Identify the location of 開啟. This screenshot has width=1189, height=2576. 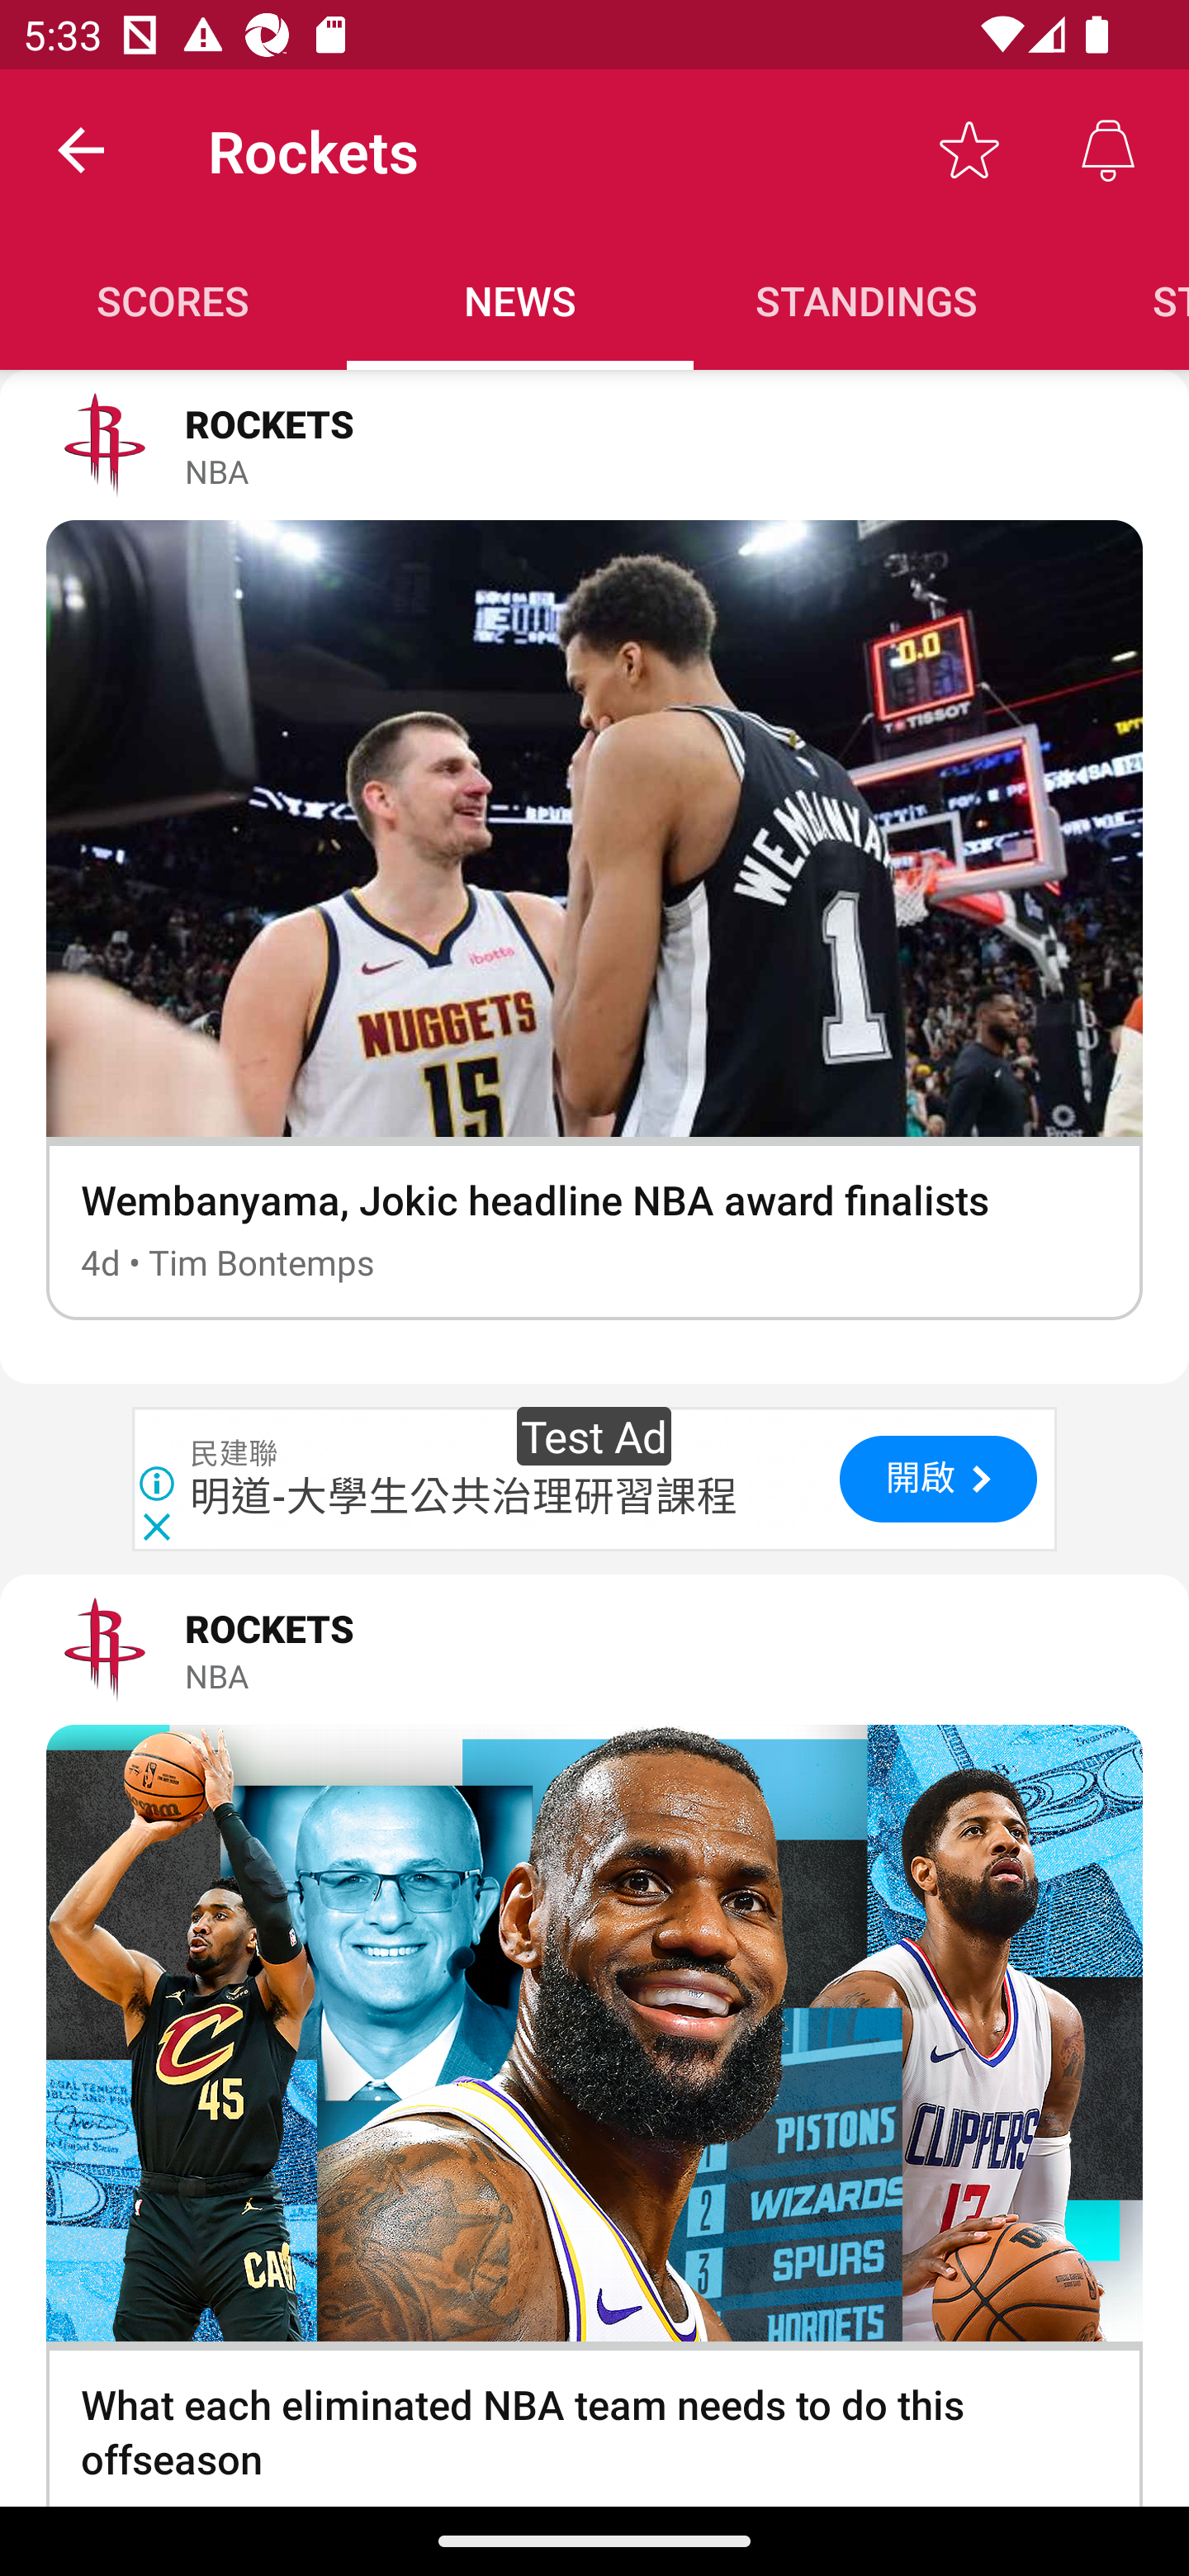
(938, 1478).